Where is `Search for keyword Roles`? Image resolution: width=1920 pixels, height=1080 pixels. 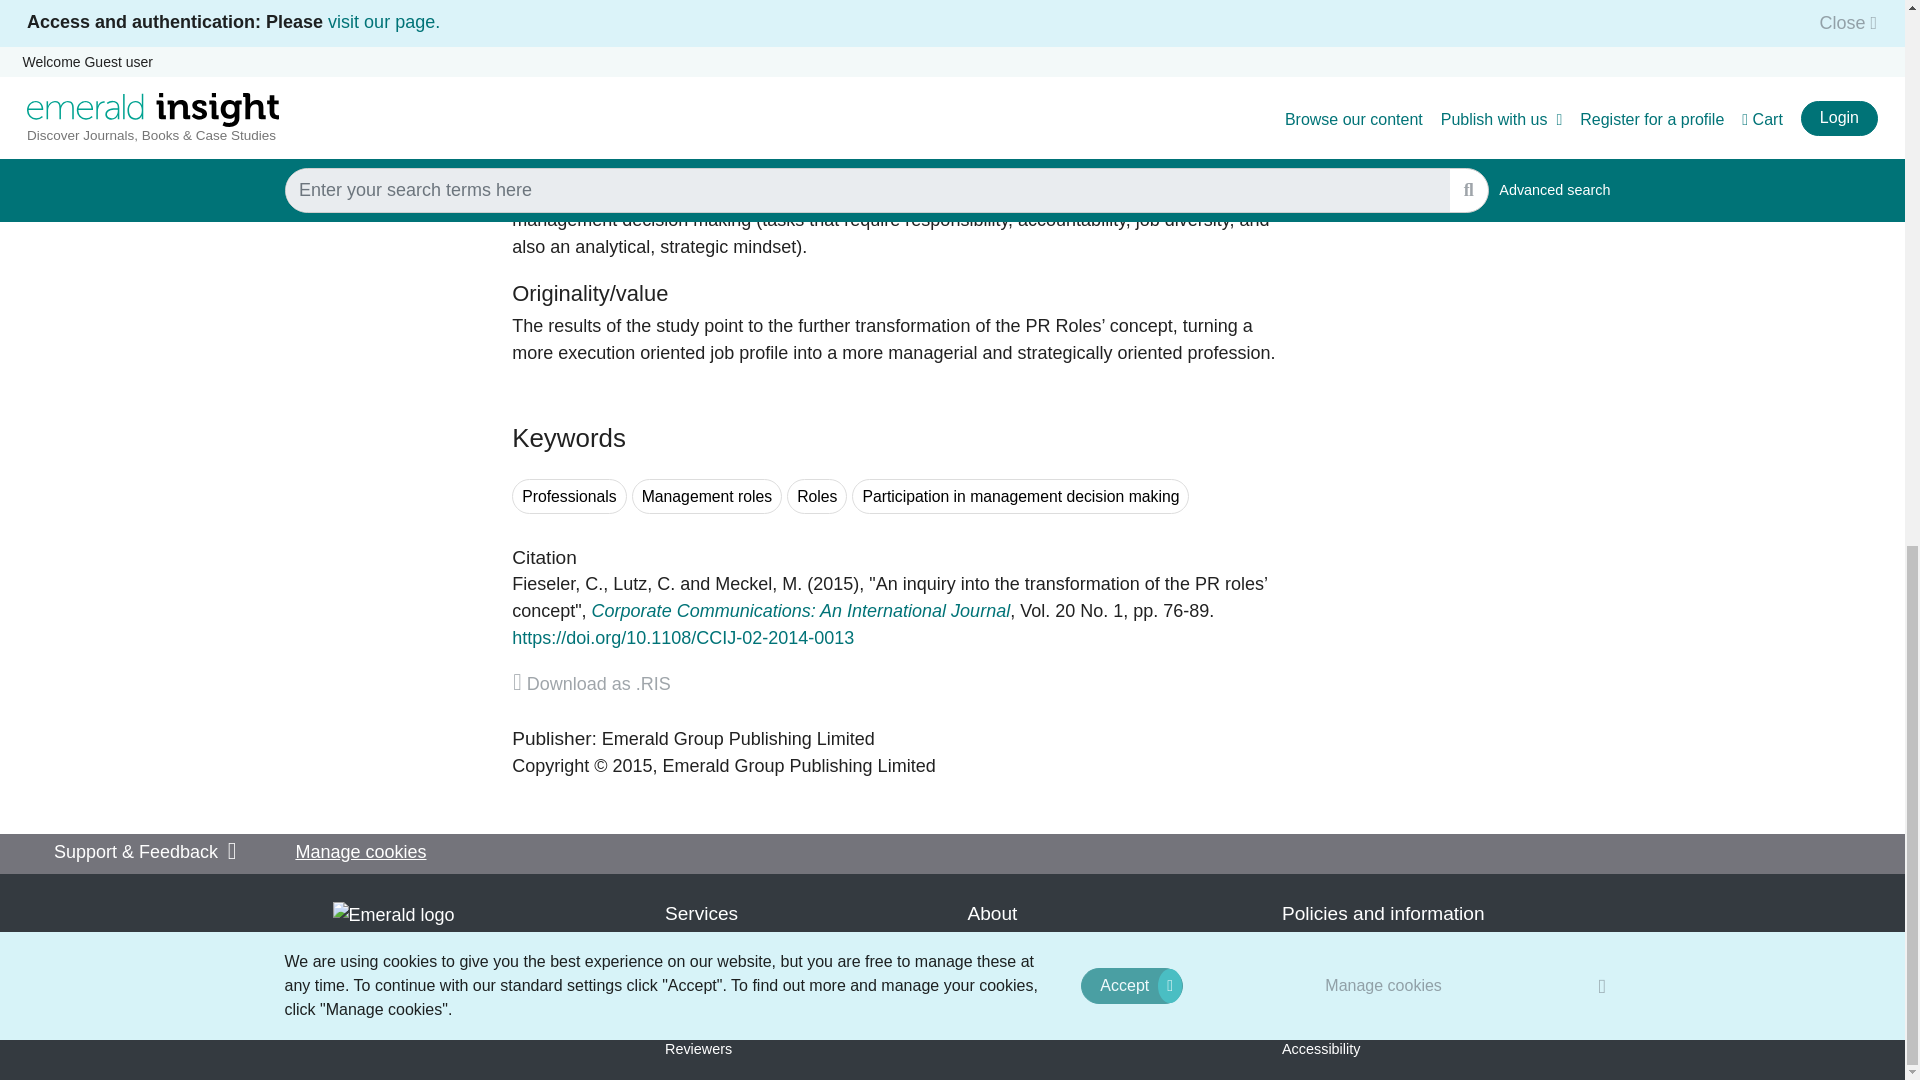
Search for keyword Roles is located at coordinates (816, 496).